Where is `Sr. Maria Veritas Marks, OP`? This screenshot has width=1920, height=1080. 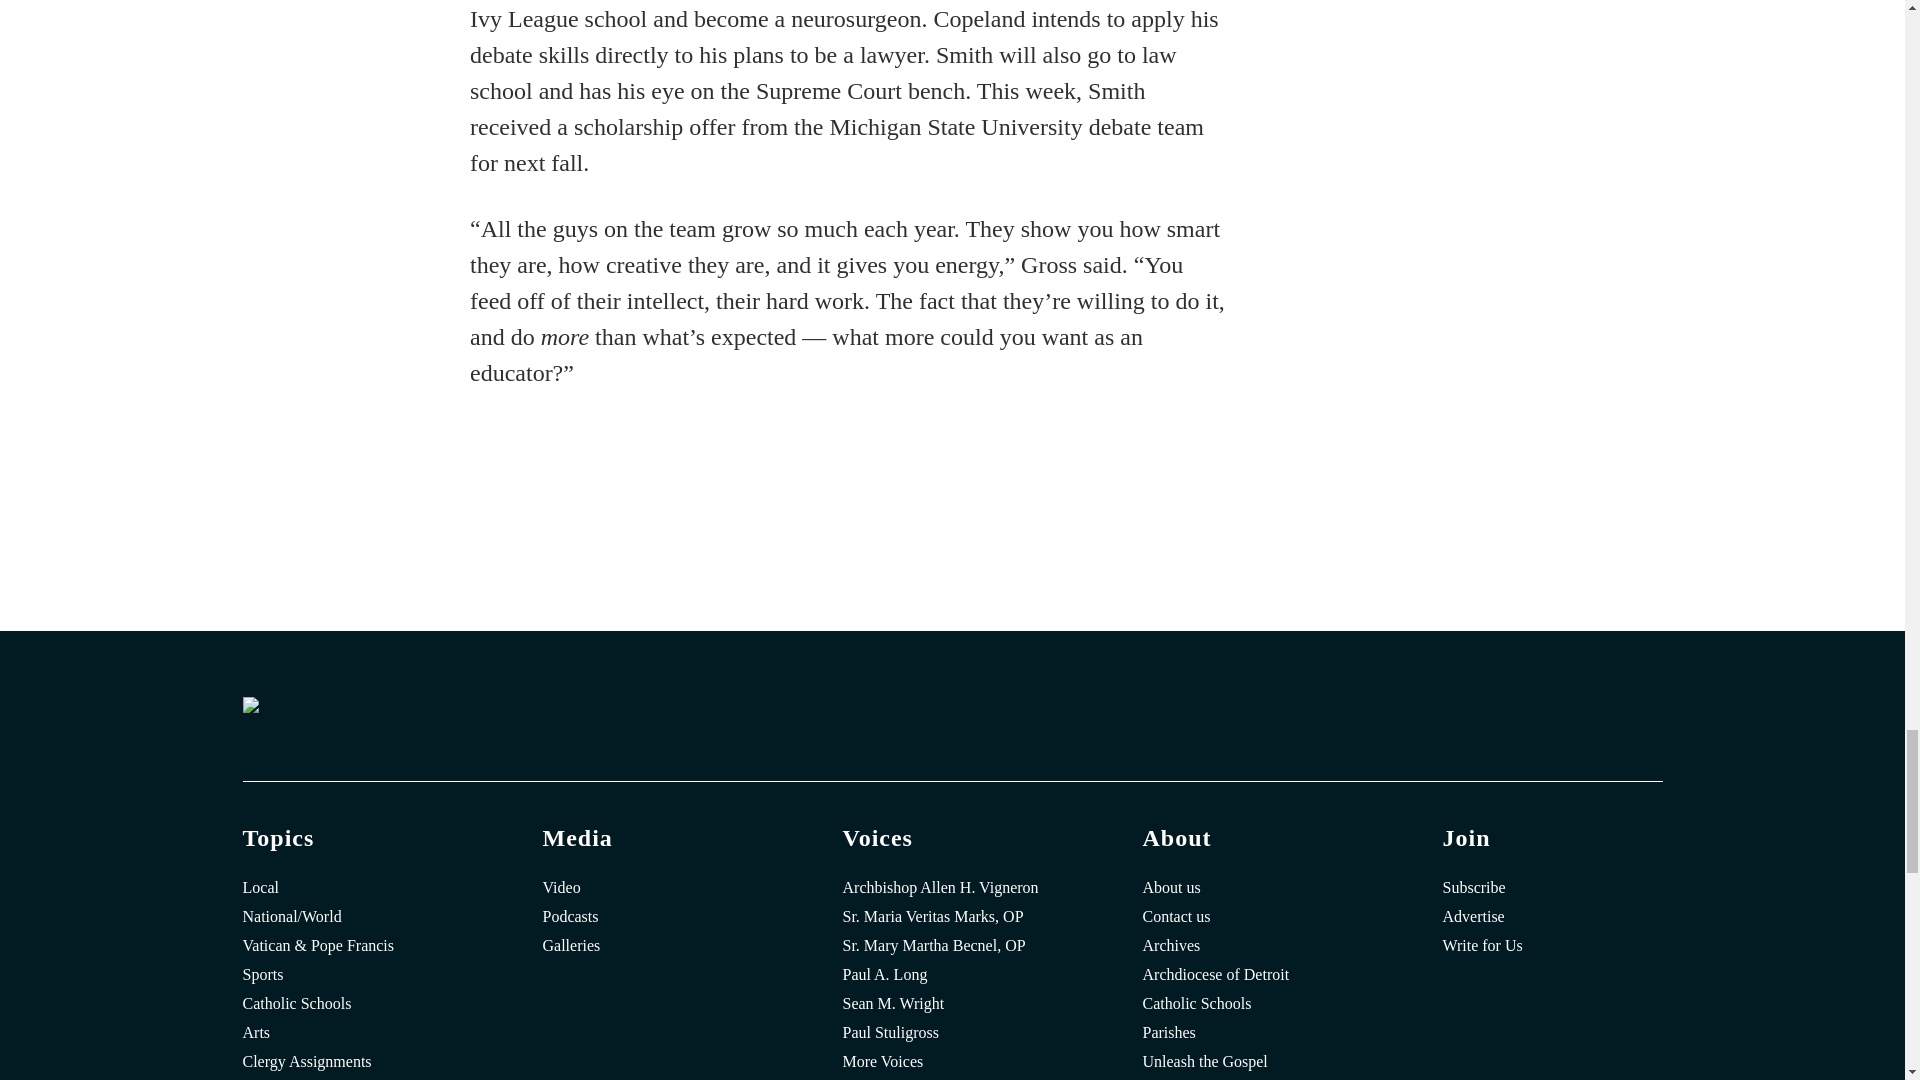
Sr. Maria Veritas Marks, OP is located at coordinates (952, 916).